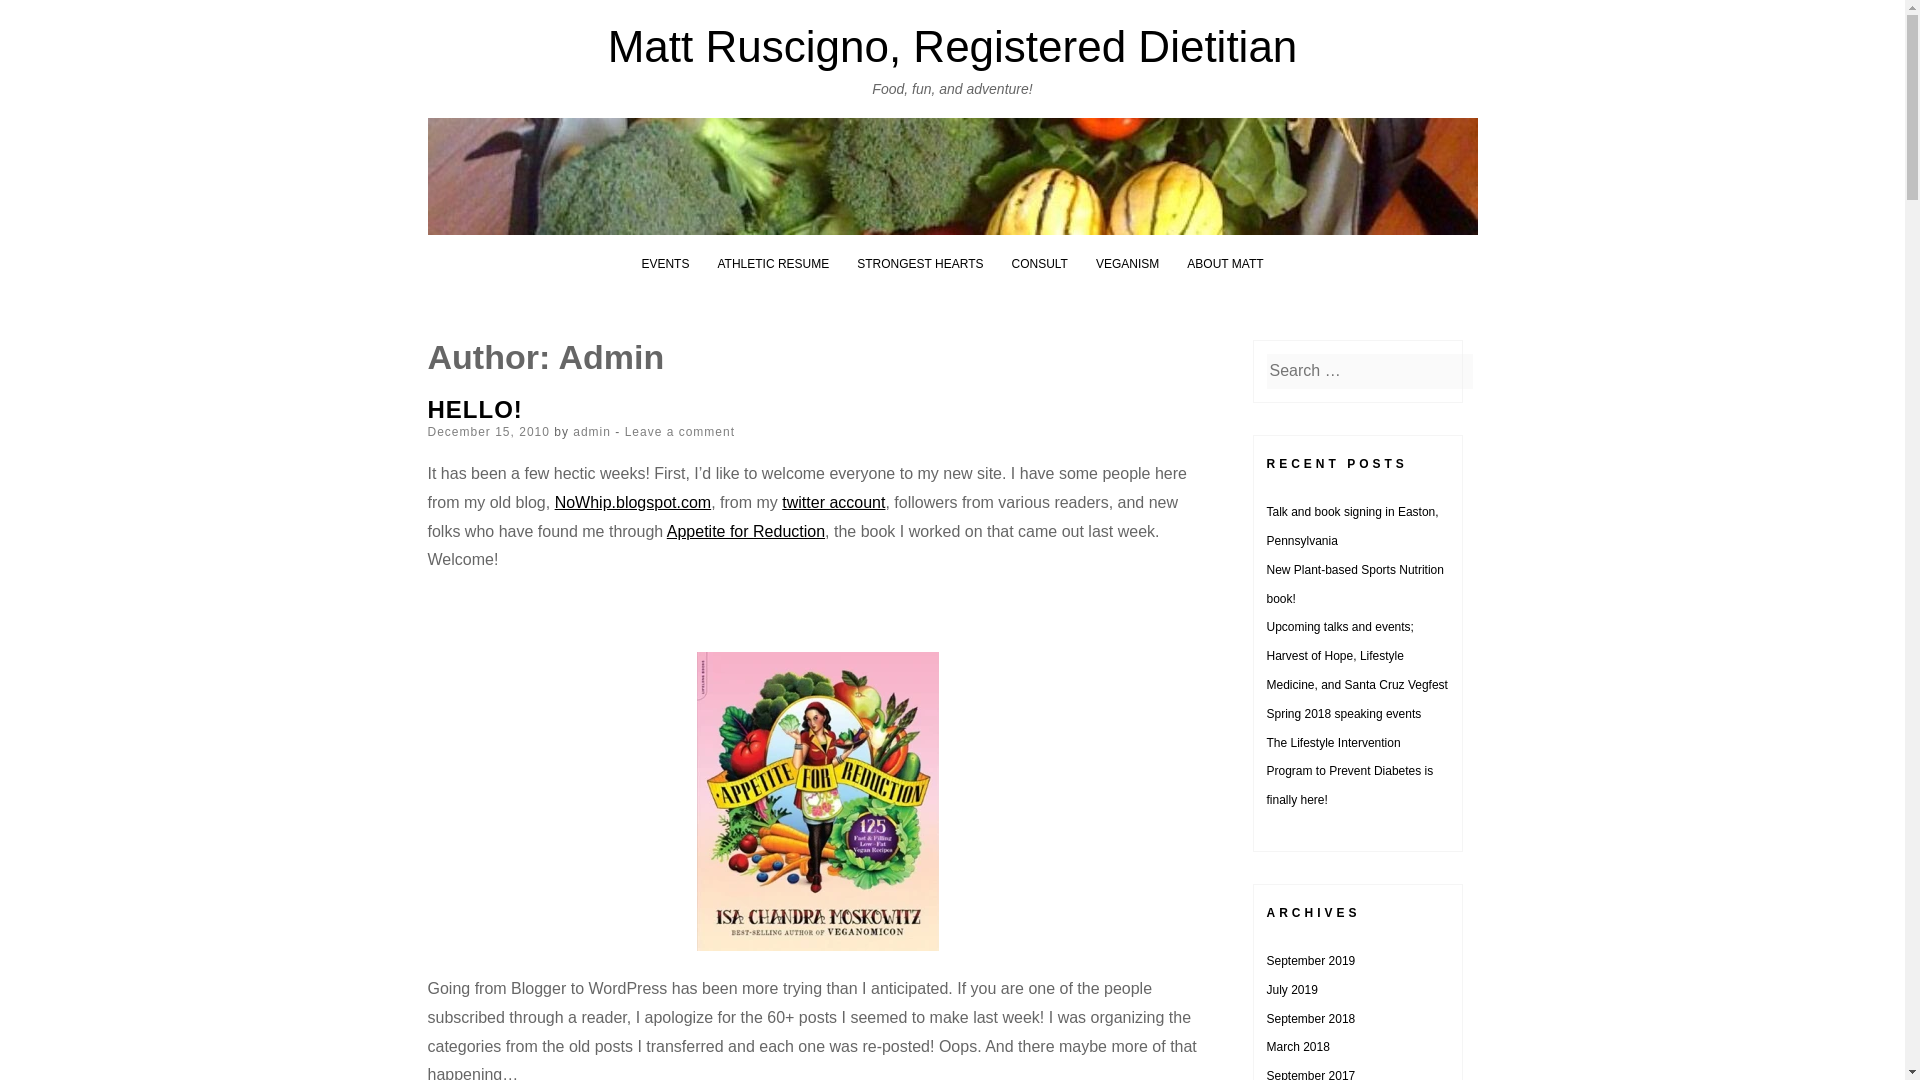 The height and width of the screenshot is (1080, 1920). I want to click on Appetite for Reduction, so click(746, 531).